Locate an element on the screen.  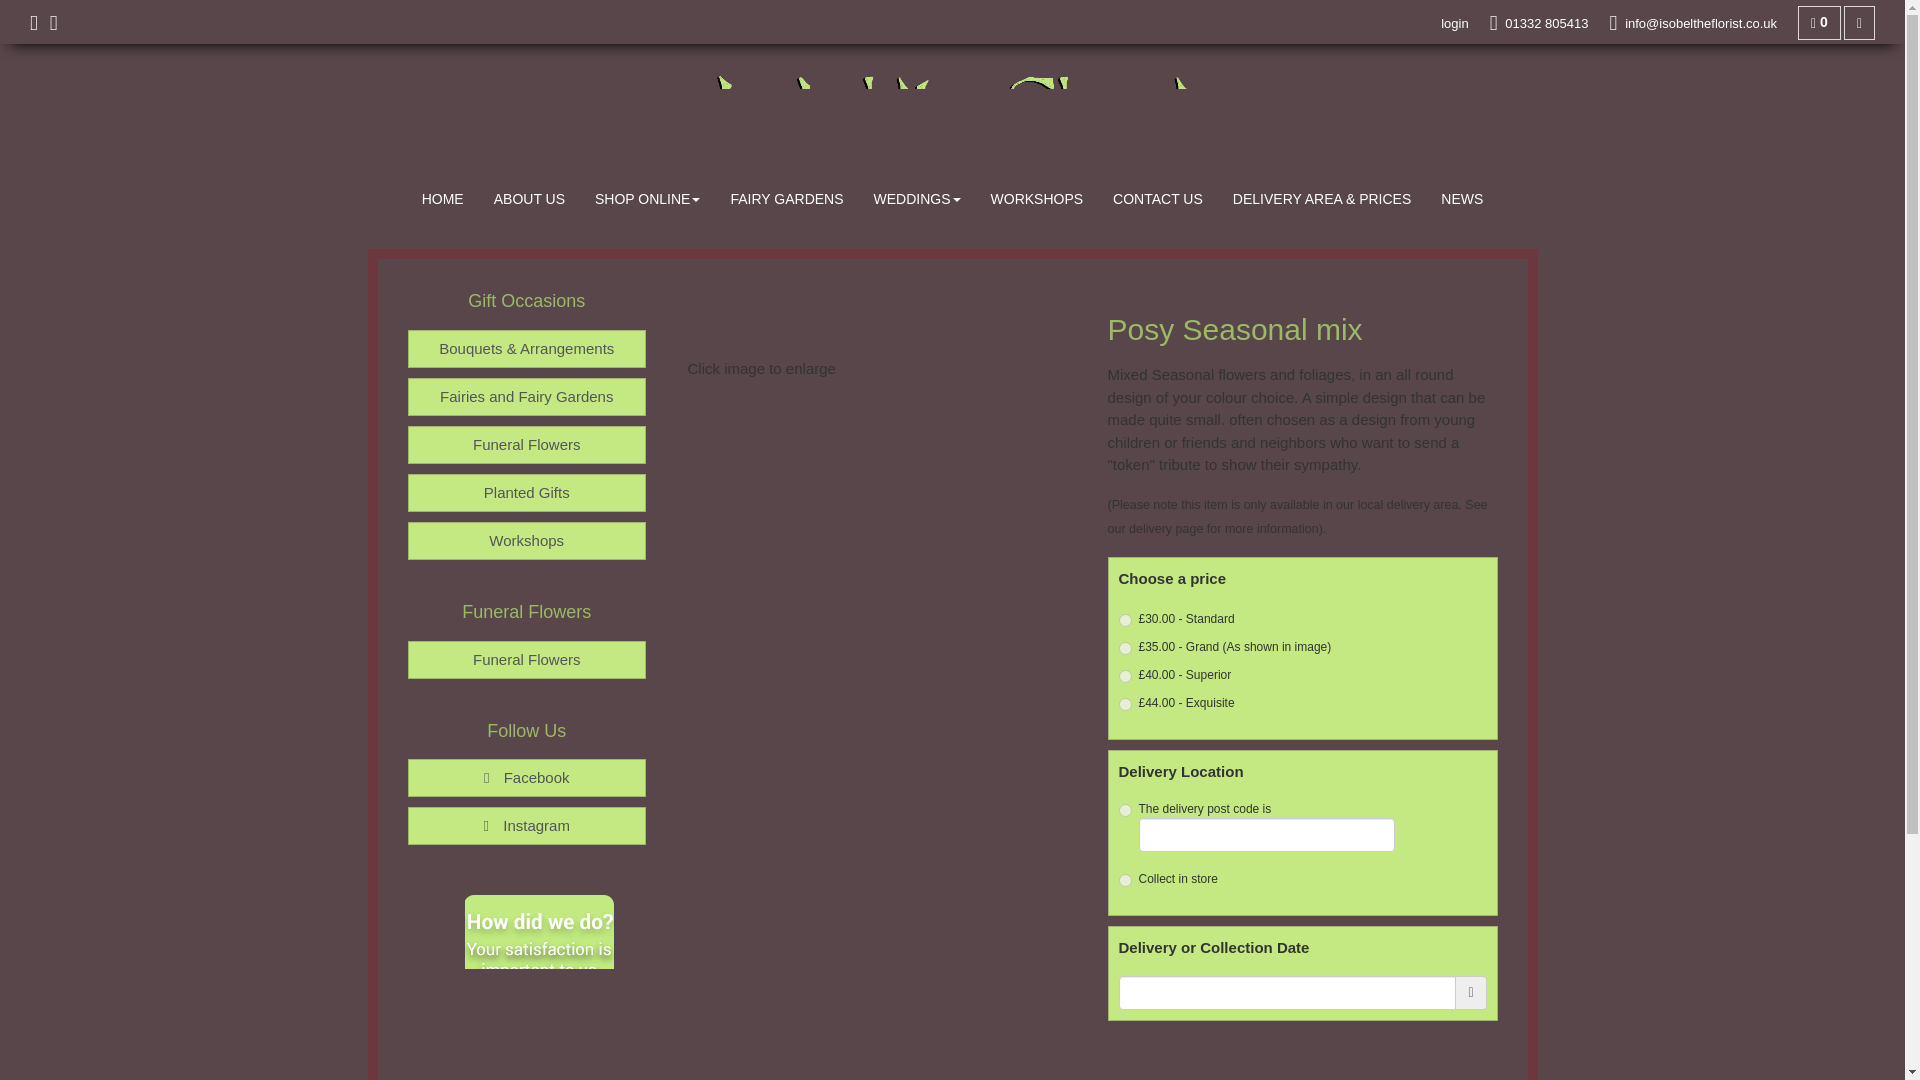
30.00 is located at coordinates (1124, 620).